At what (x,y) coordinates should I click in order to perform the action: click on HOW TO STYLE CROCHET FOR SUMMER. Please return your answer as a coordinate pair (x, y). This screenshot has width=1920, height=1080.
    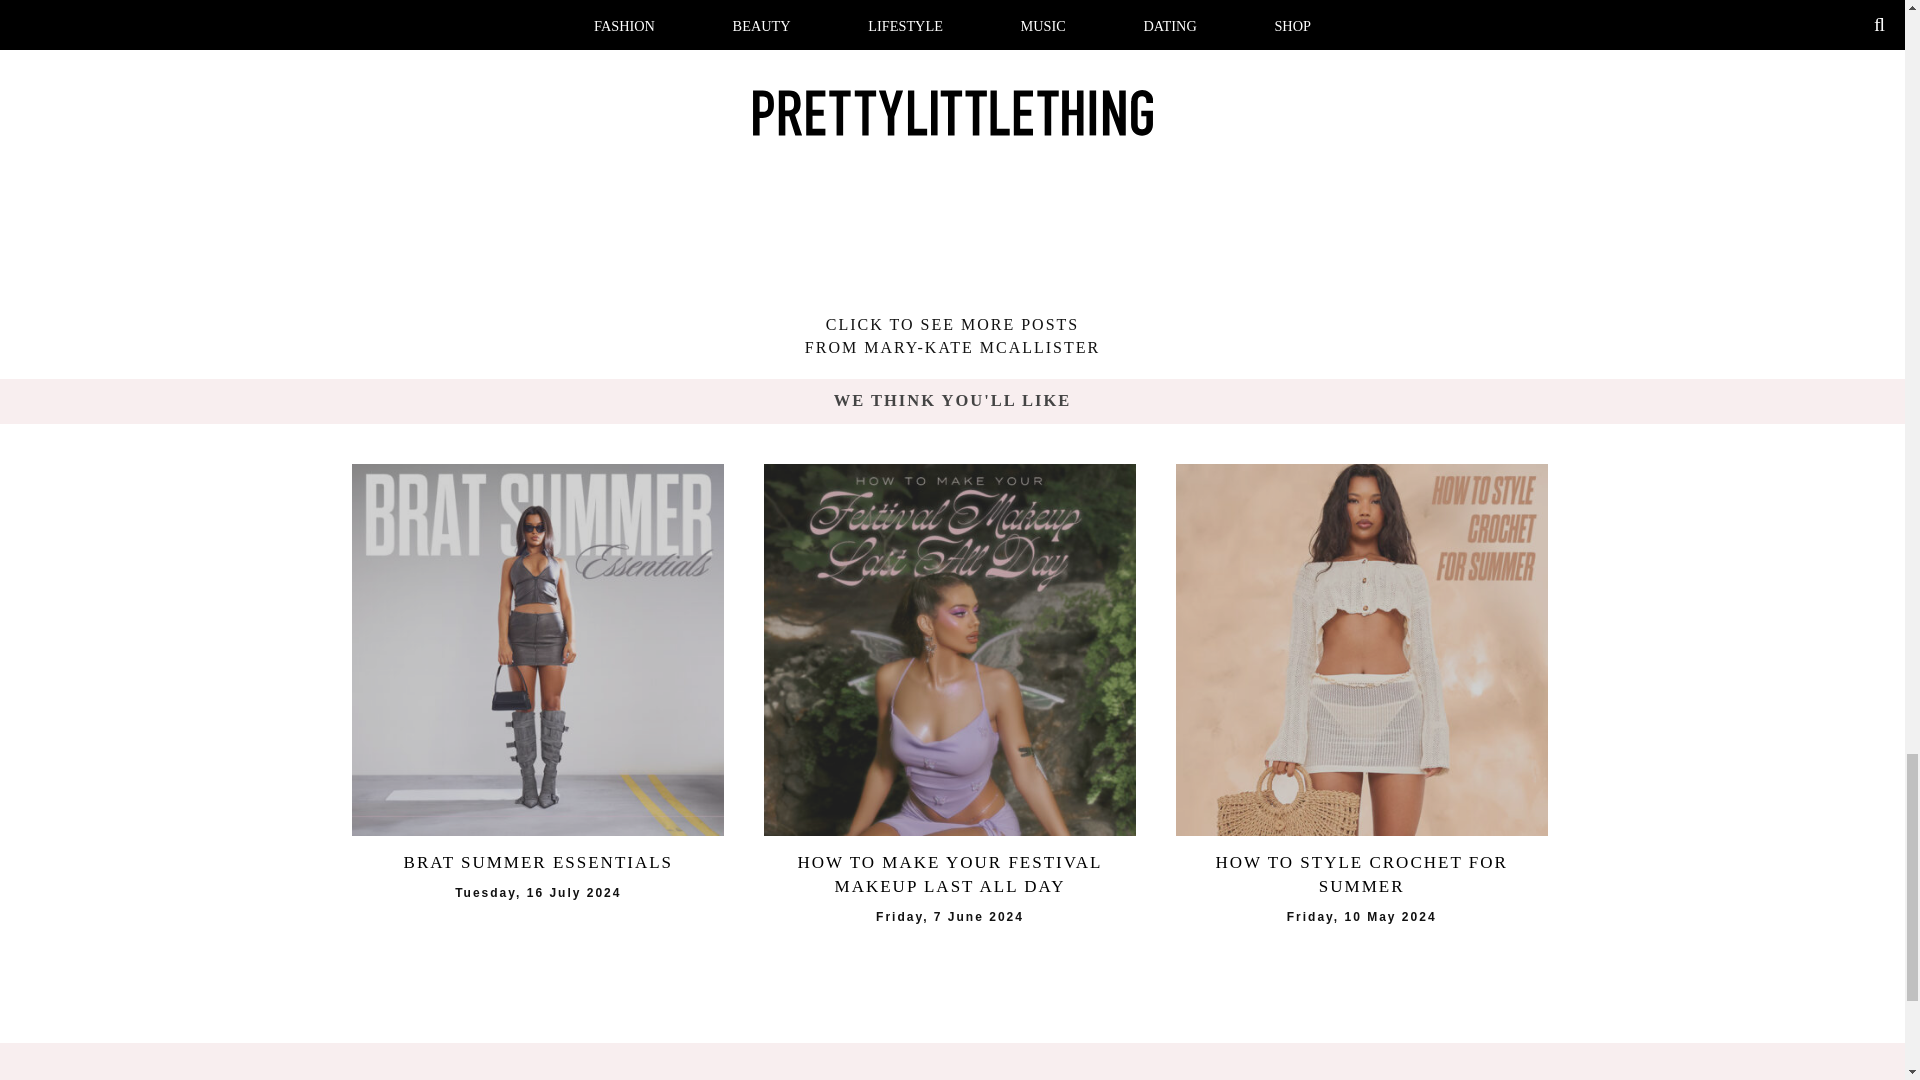
    Looking at the image, I should click on (1361, 874).